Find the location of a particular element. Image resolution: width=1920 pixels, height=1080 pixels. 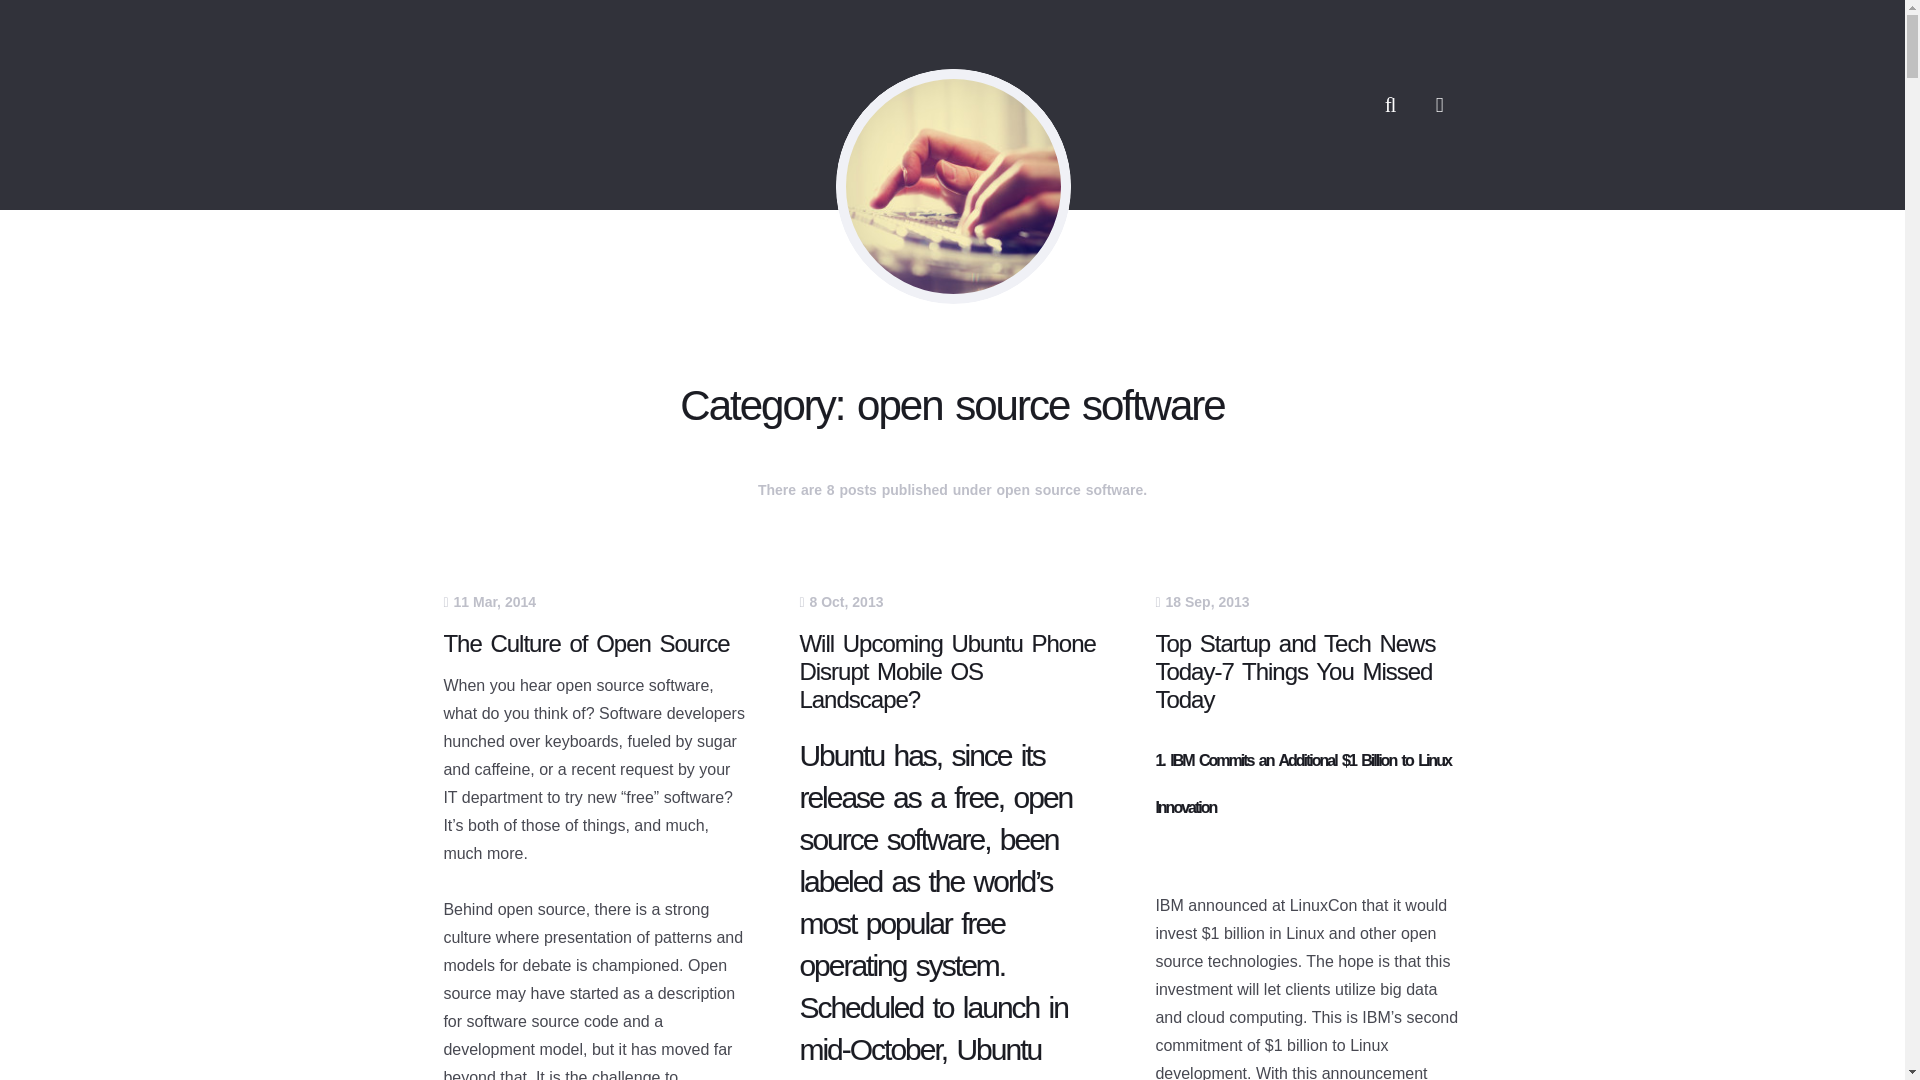

18 Sep, 2013 is located at coordinates (1202, 602).